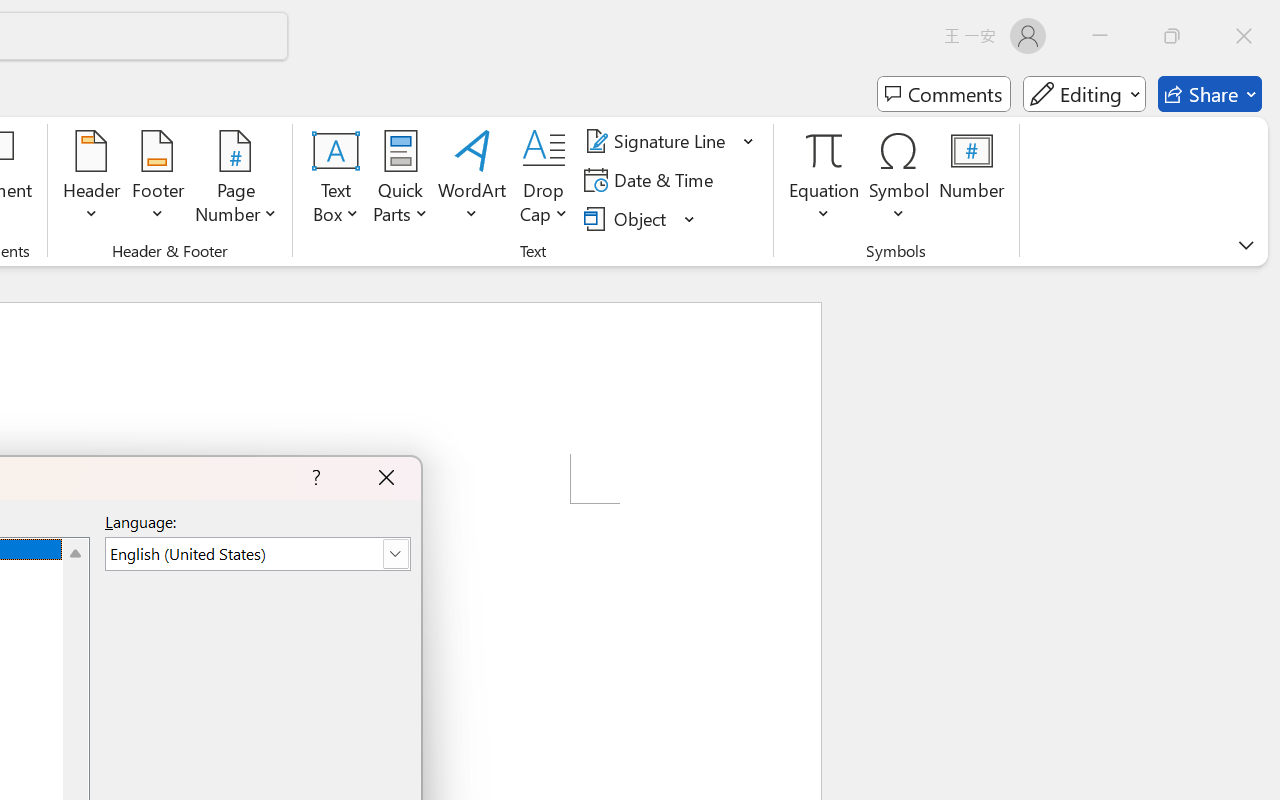  Describe the element at coordinates (158, 180) in the screenshot. I see `Footer` at that location.